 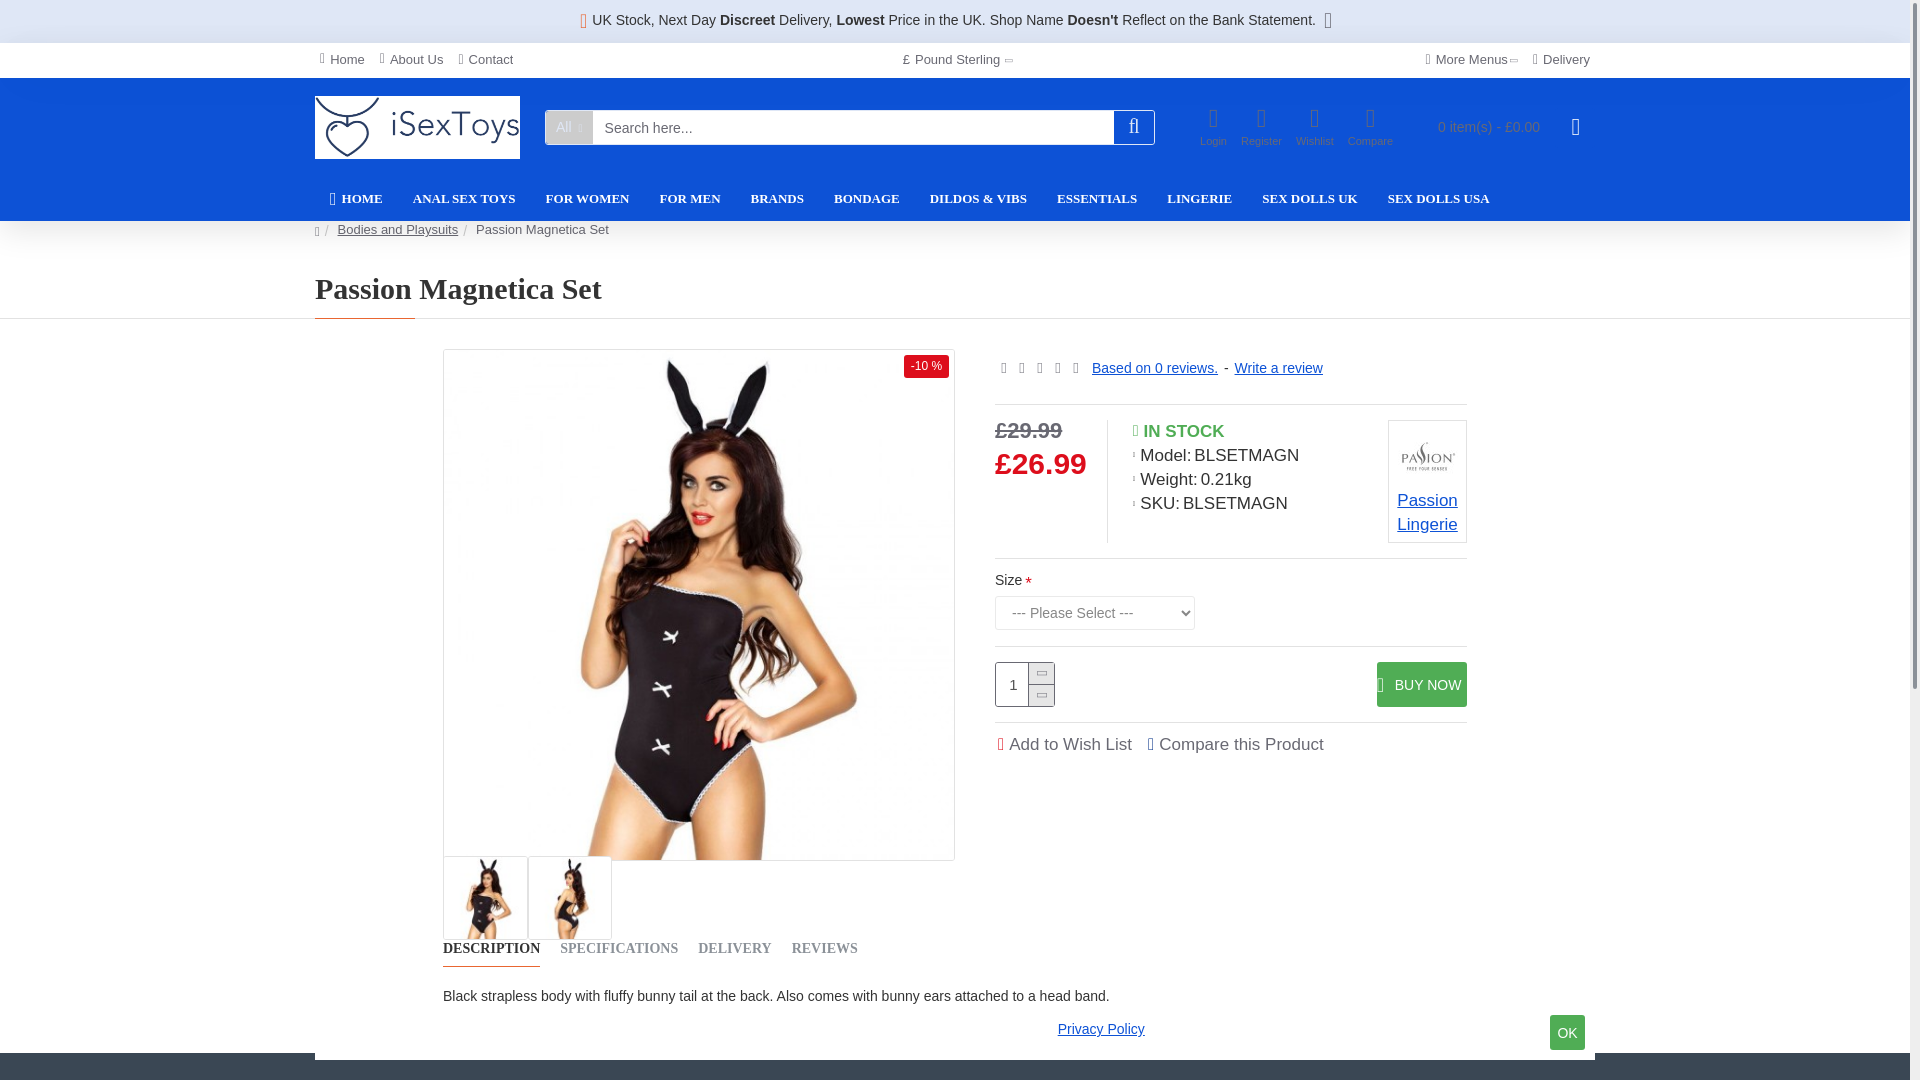 I want to click on 1, so click(x=1025, y=684).